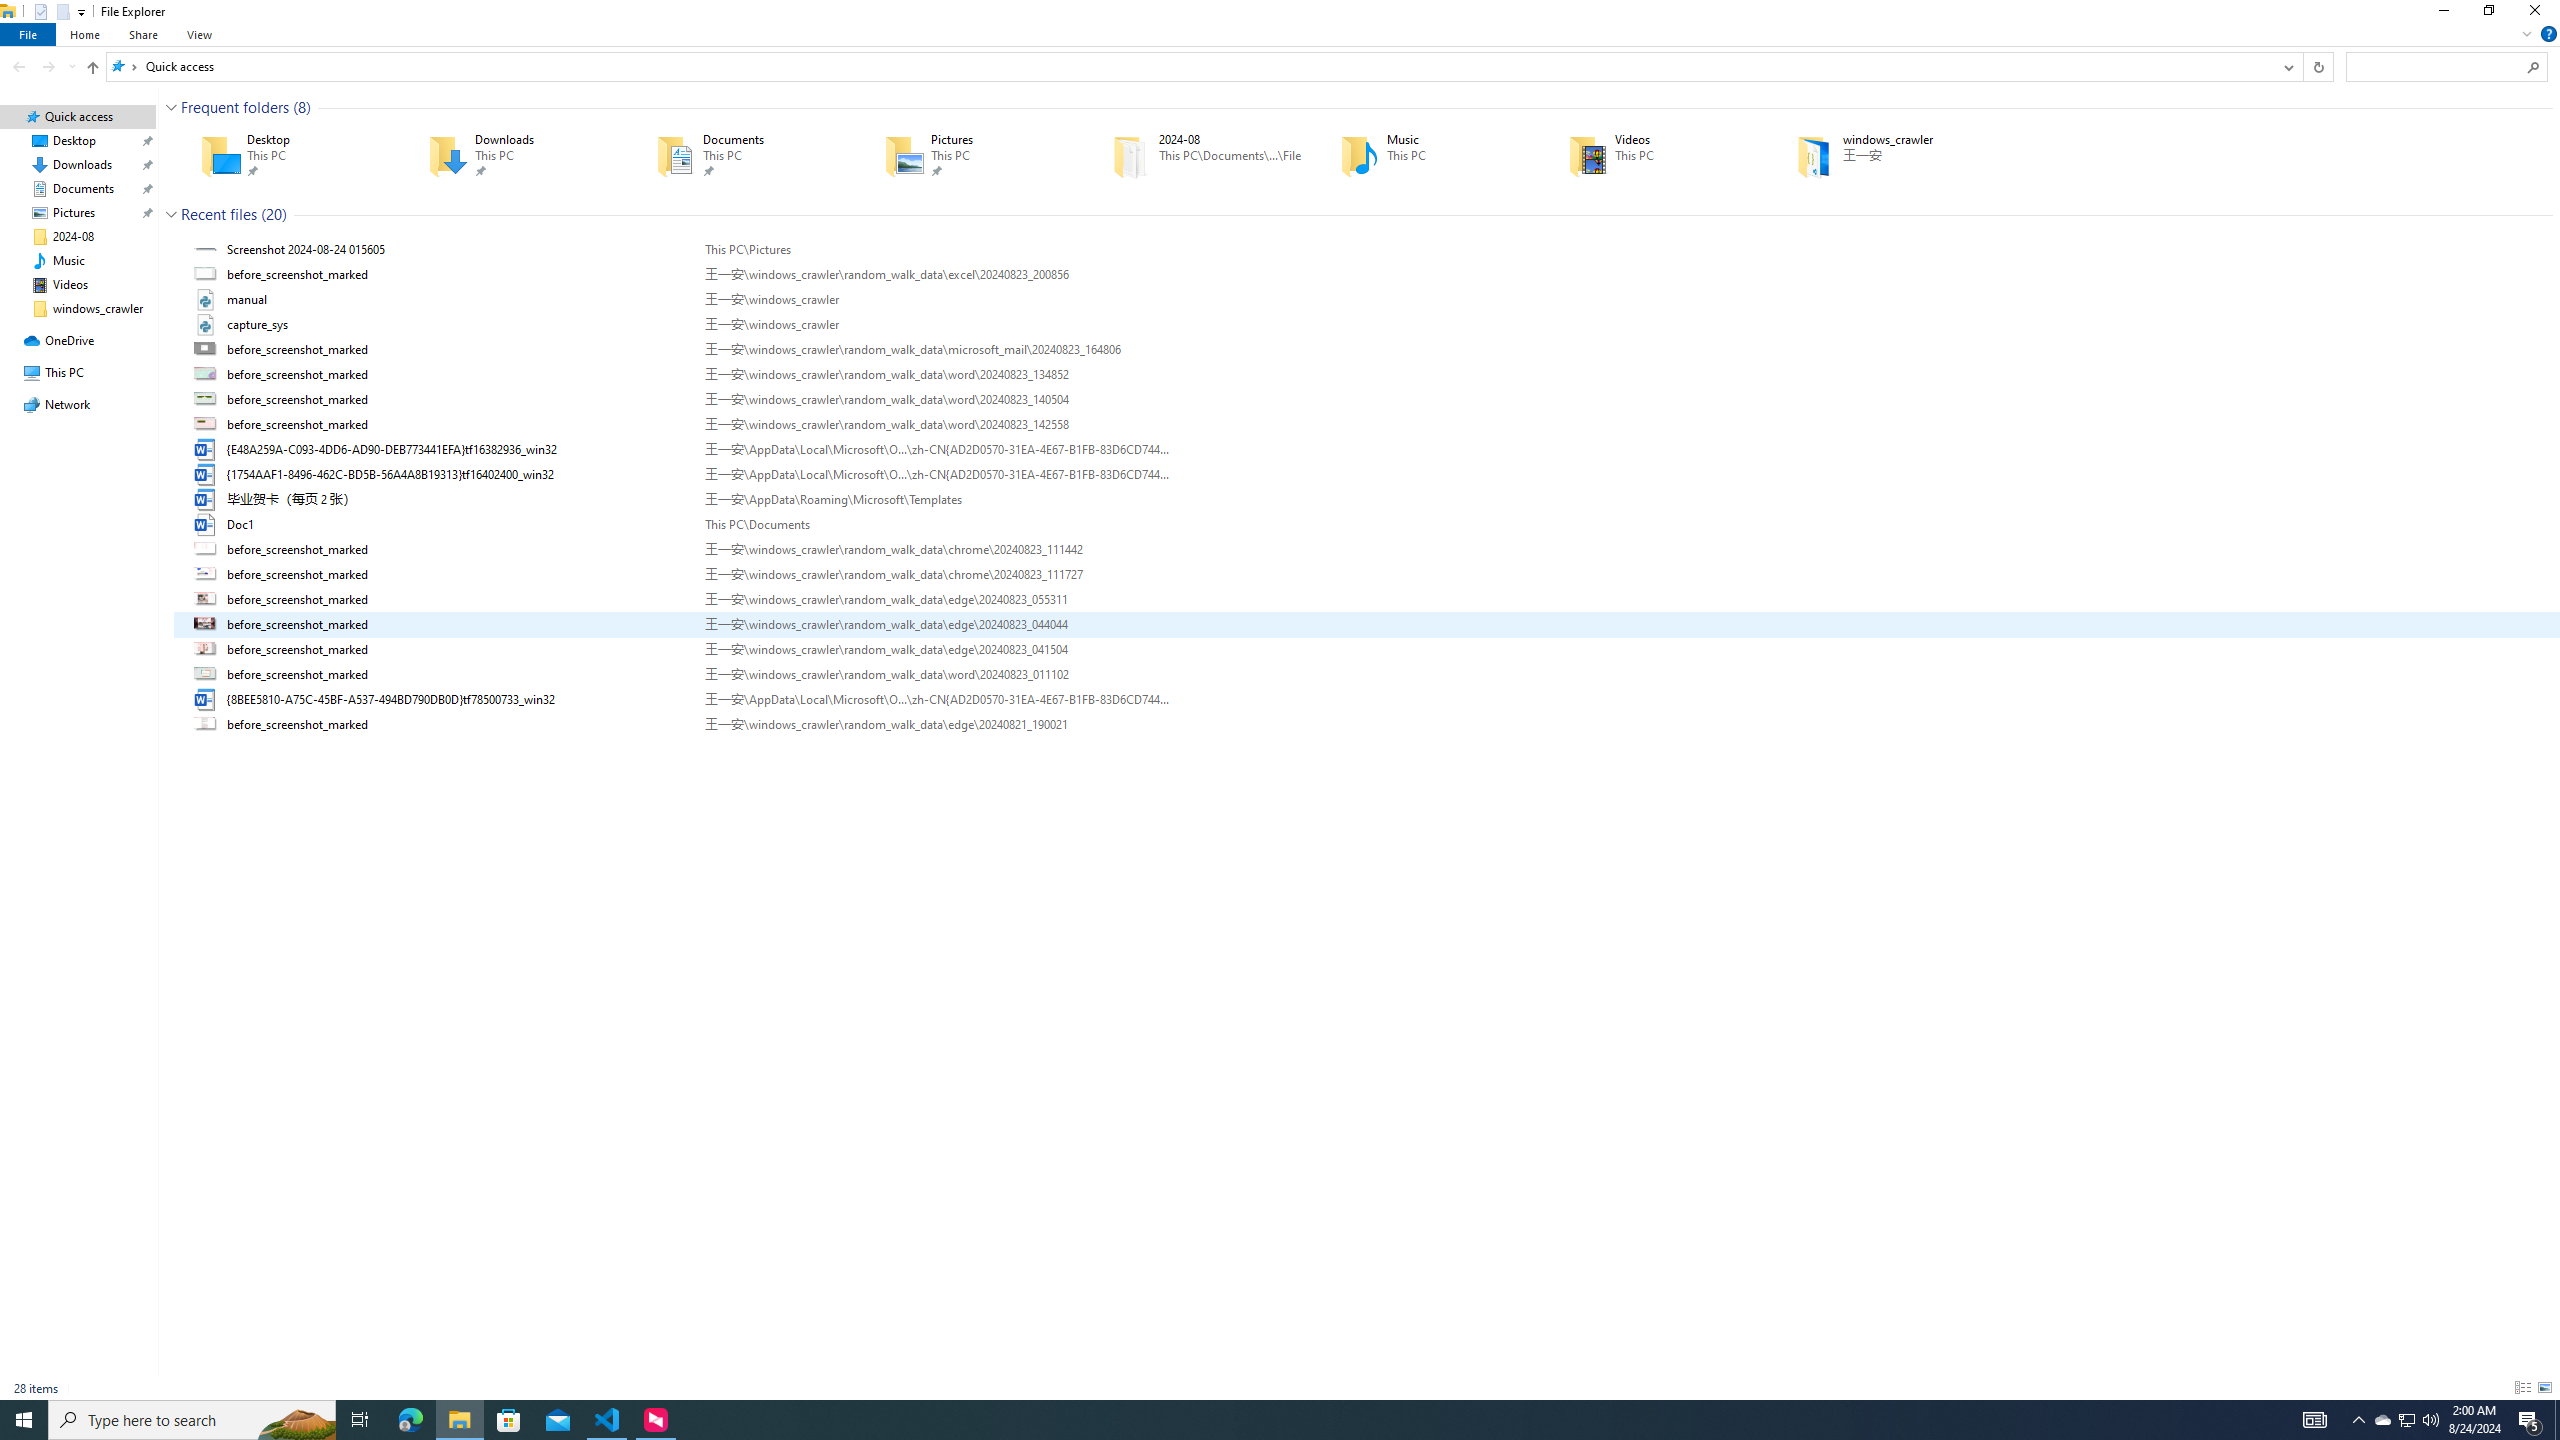 The height and width of the screenshot is (1440, 2560). What do you see at coordinates (80, 12) in the screenshot?
I see `Customize Quick Access Toolbar` at bounding box center [80, 12].